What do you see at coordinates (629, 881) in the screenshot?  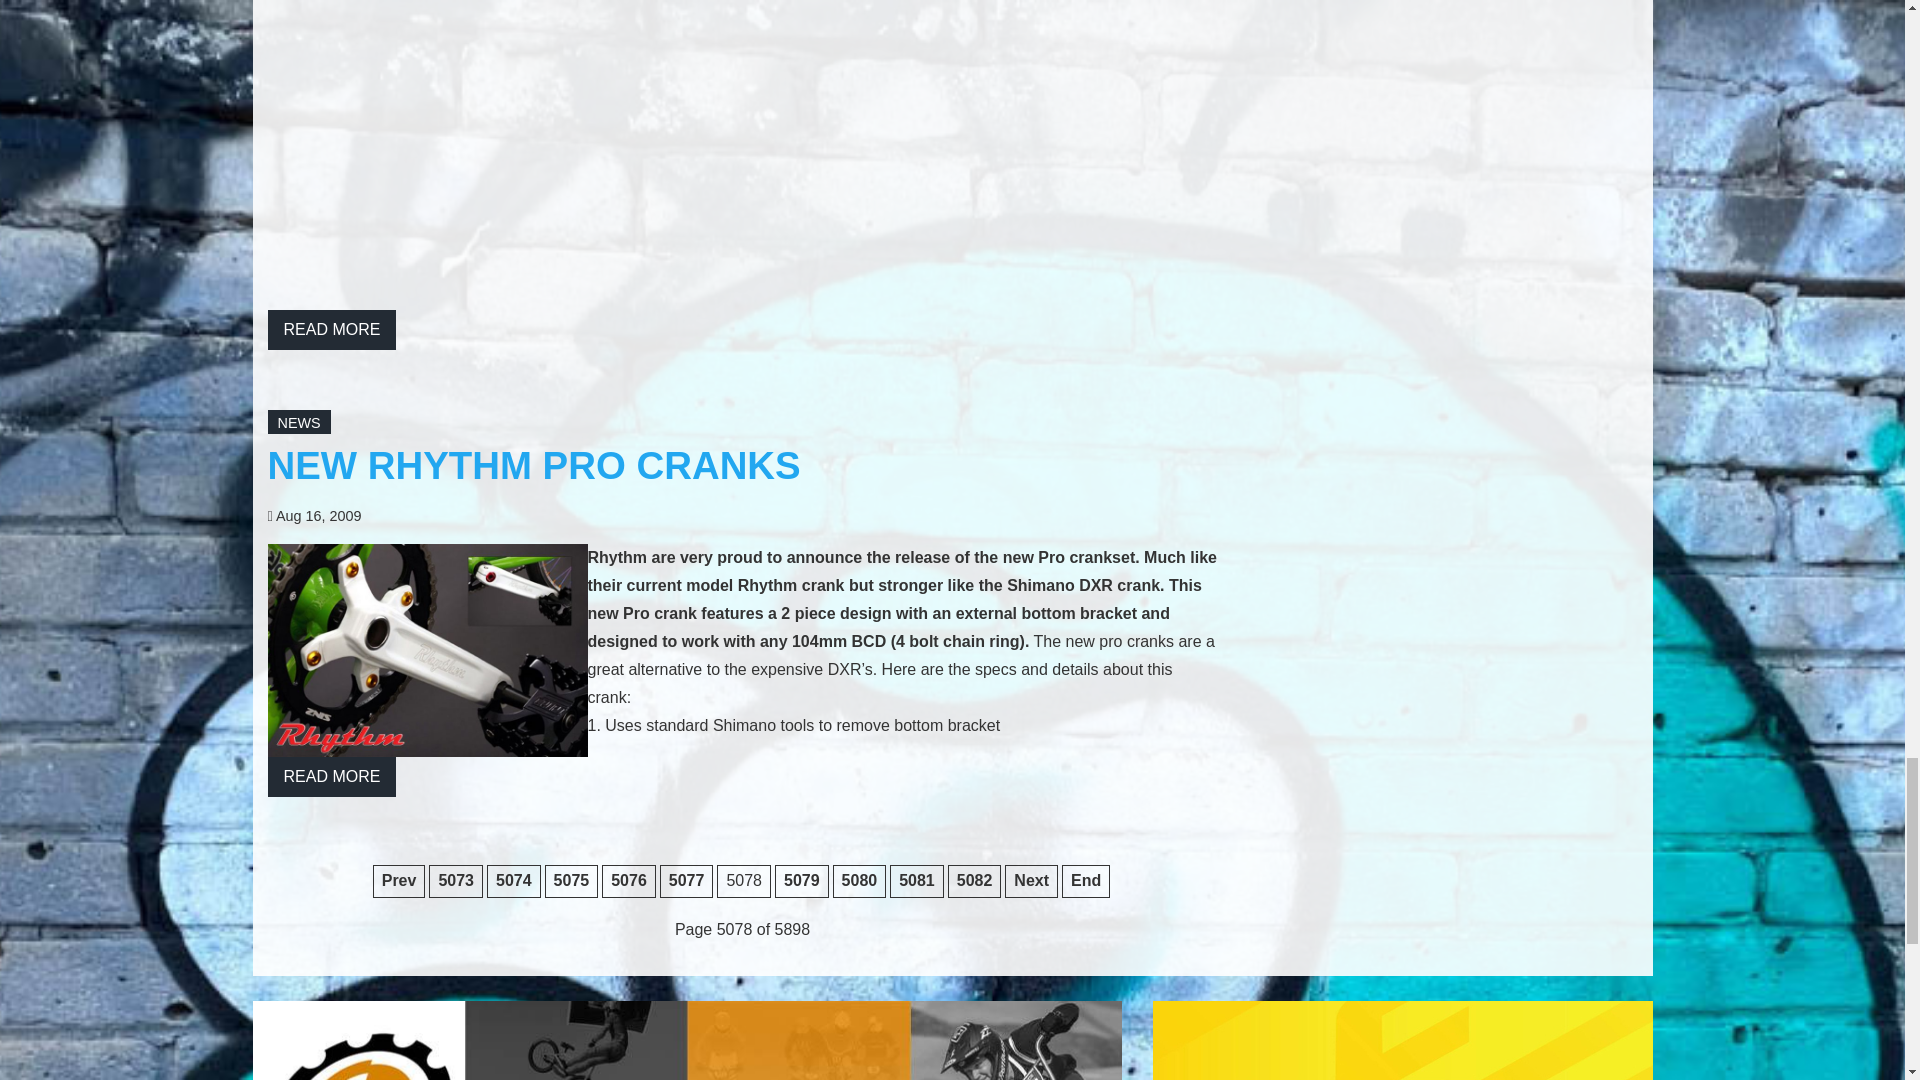 I see `5076` at bounding box center [629, 881].